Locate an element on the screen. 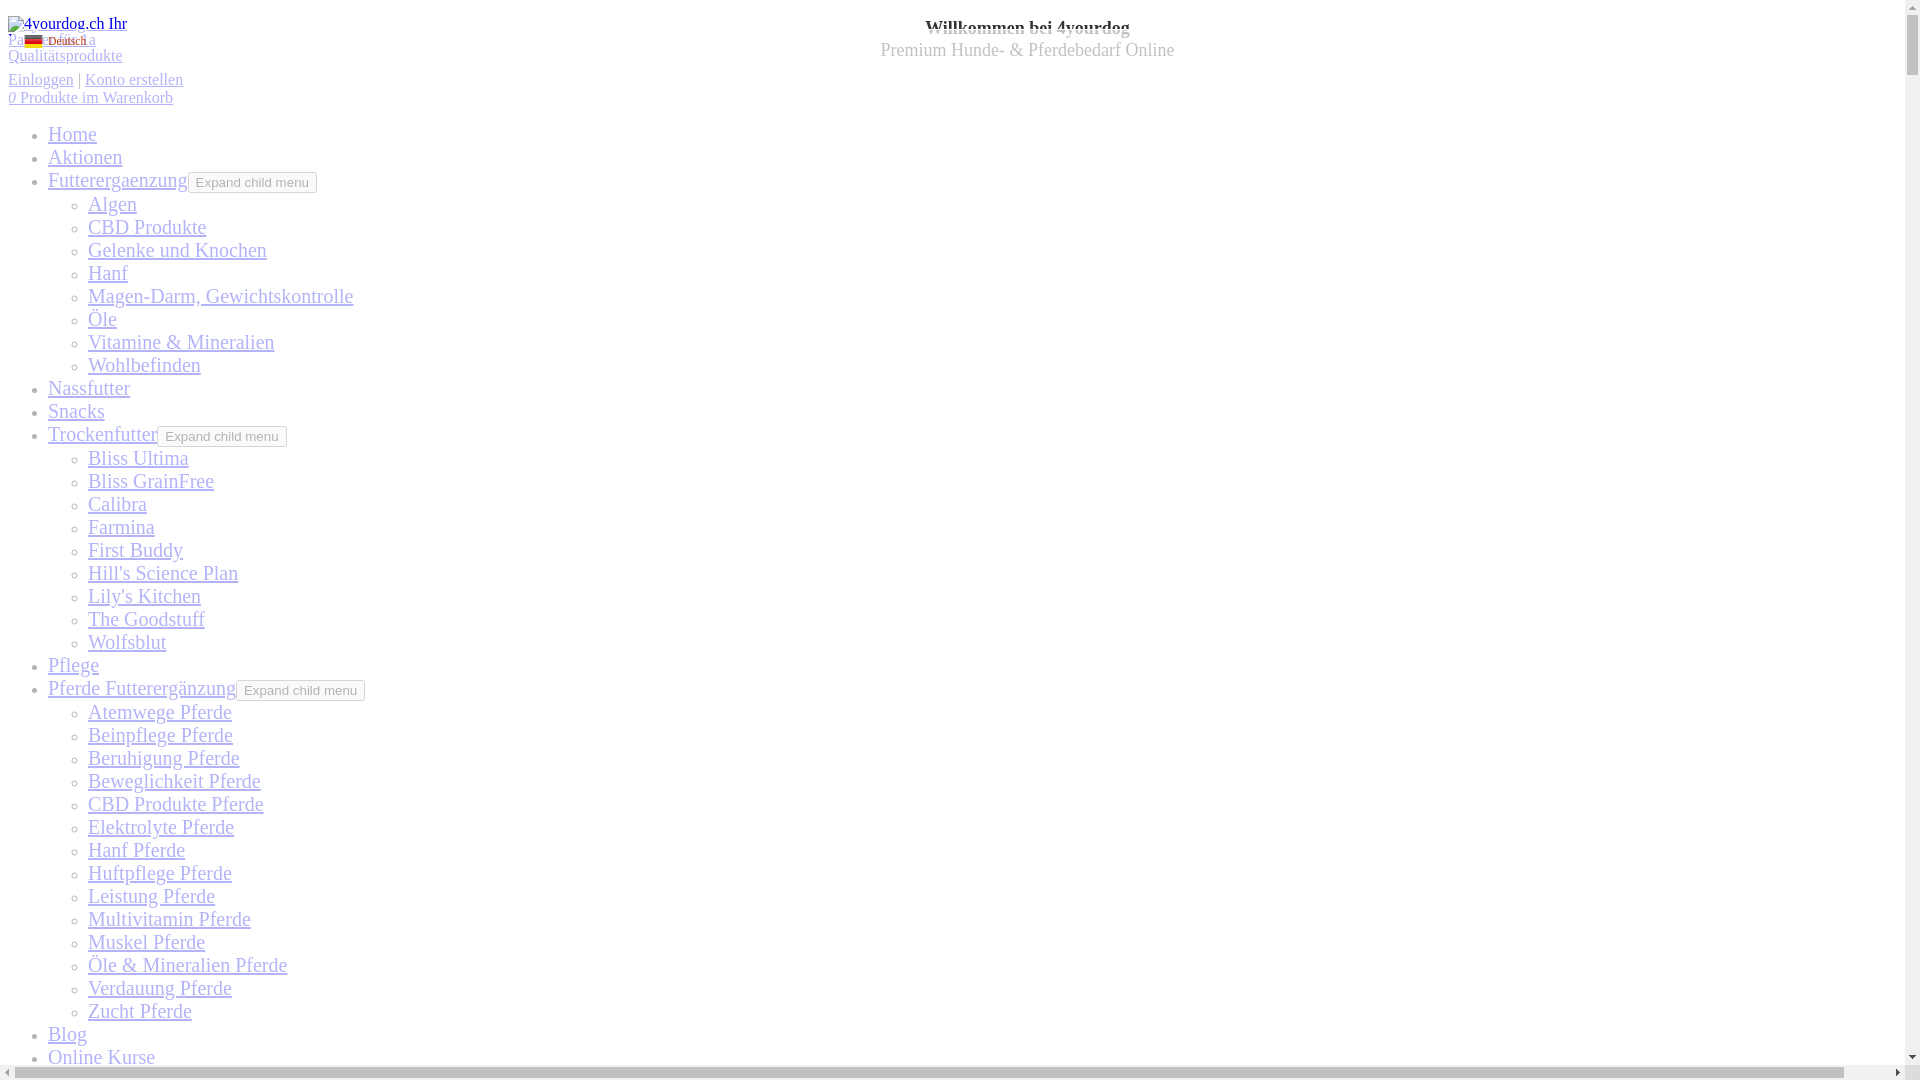 The height and width of the screenshot is (1080, 1920). Expand child menu is located at coordinates (252, 182).